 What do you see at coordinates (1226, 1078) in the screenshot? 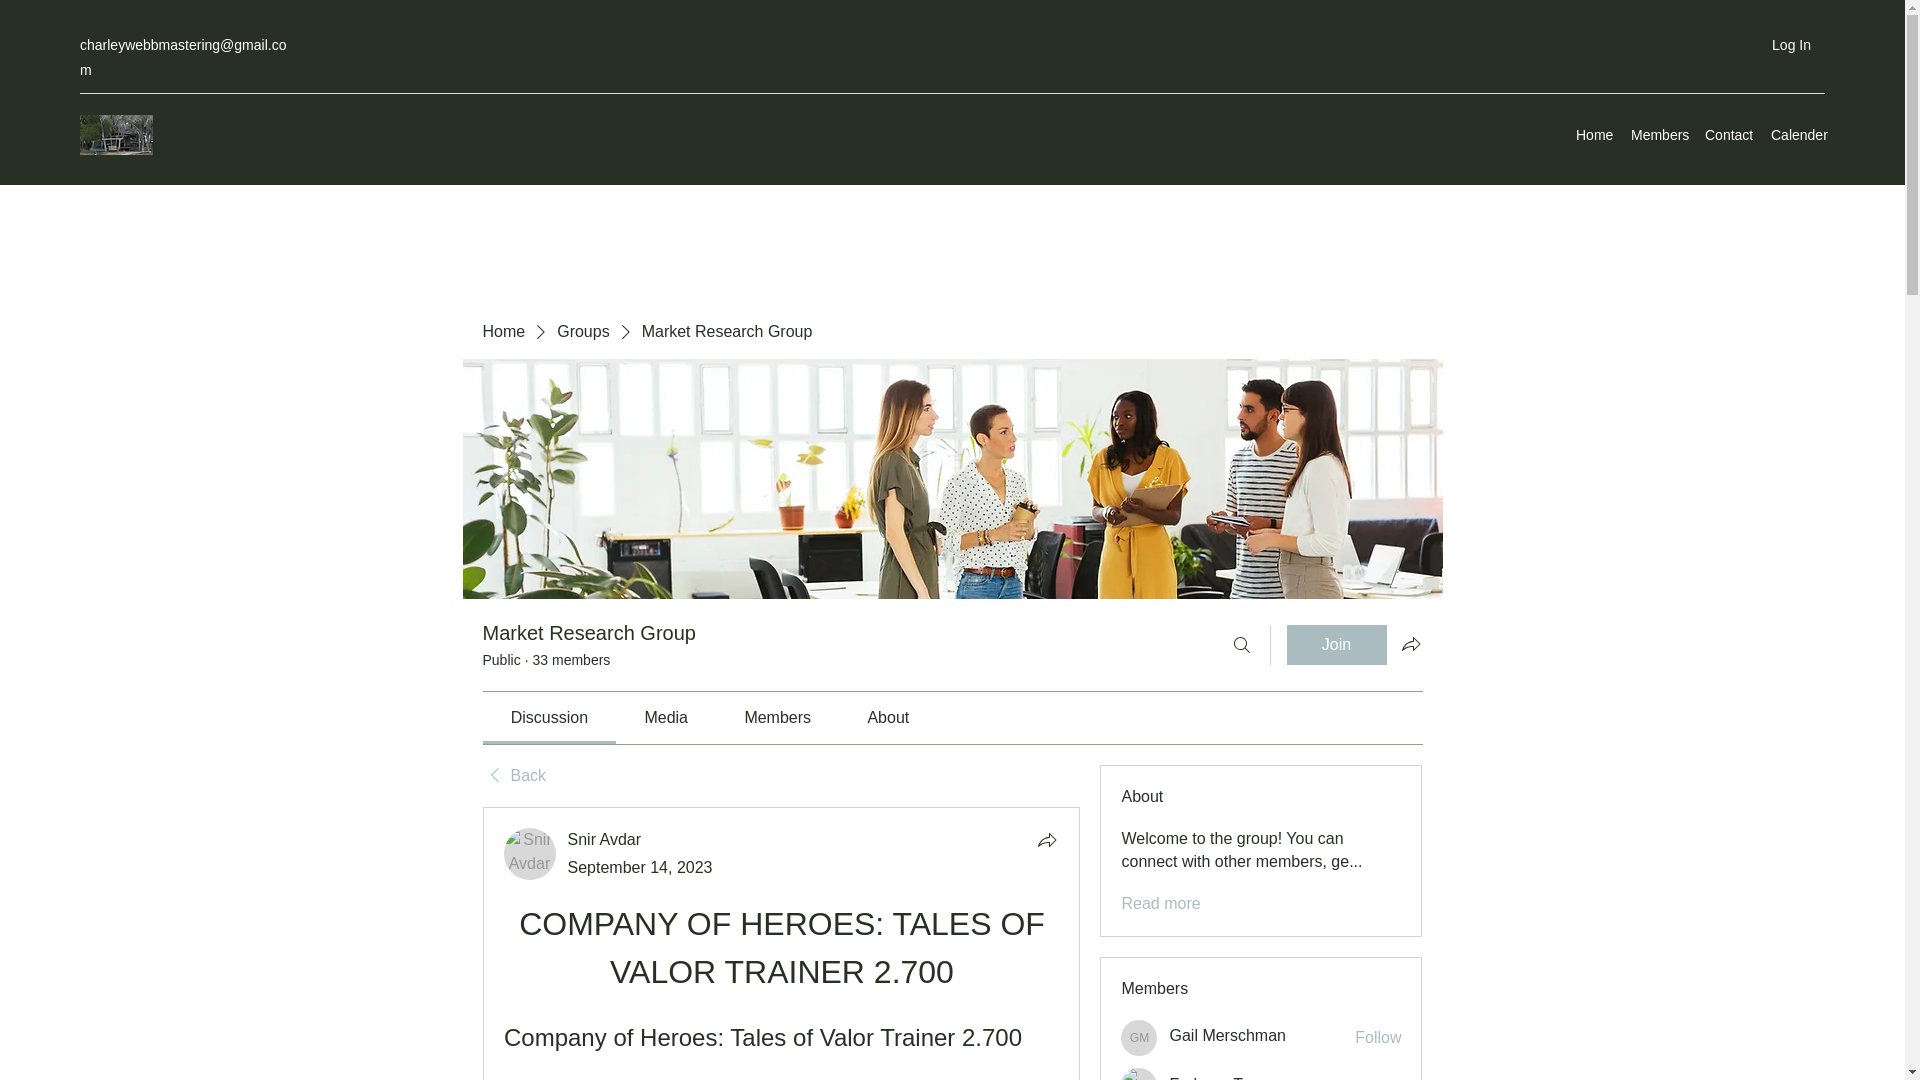
I see `Farheen Tareen` at bounding box center [1226, 1078].